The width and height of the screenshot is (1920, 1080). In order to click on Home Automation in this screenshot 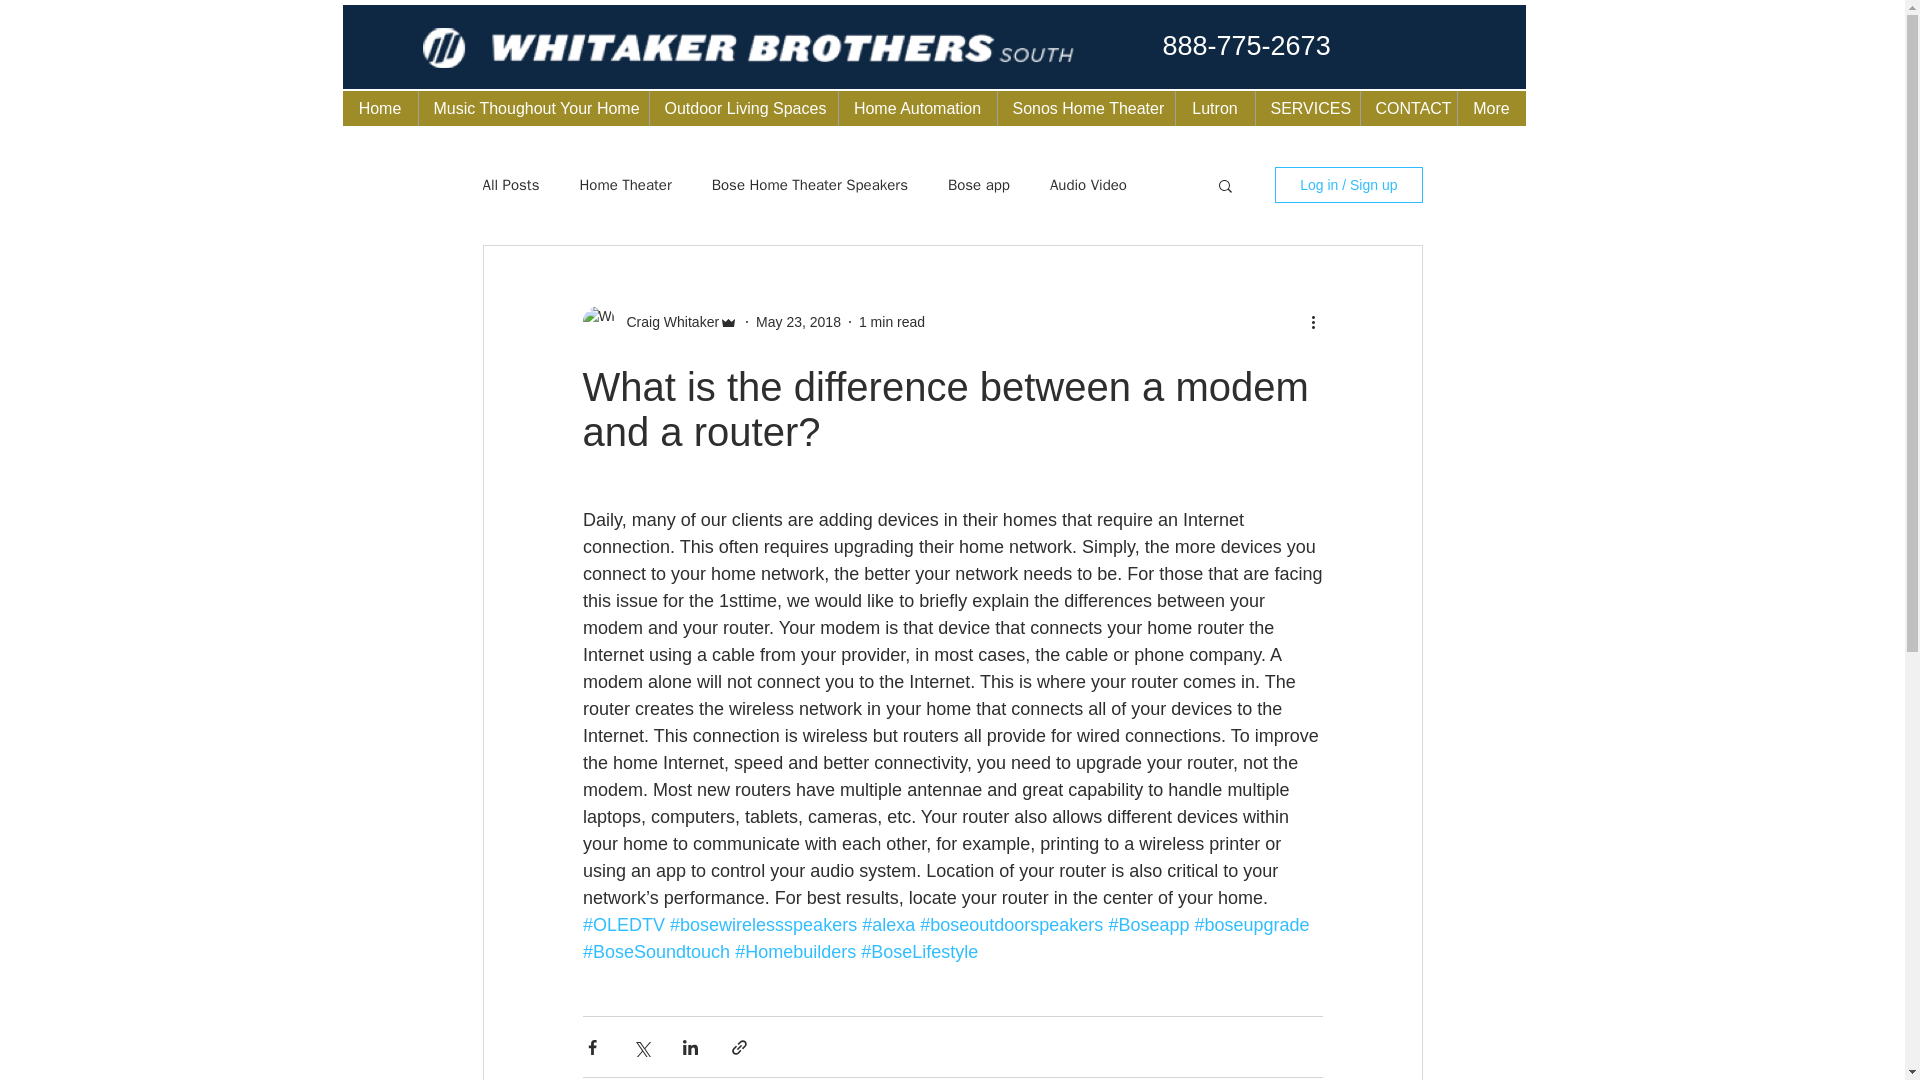, I will do `click(916, 108)`.